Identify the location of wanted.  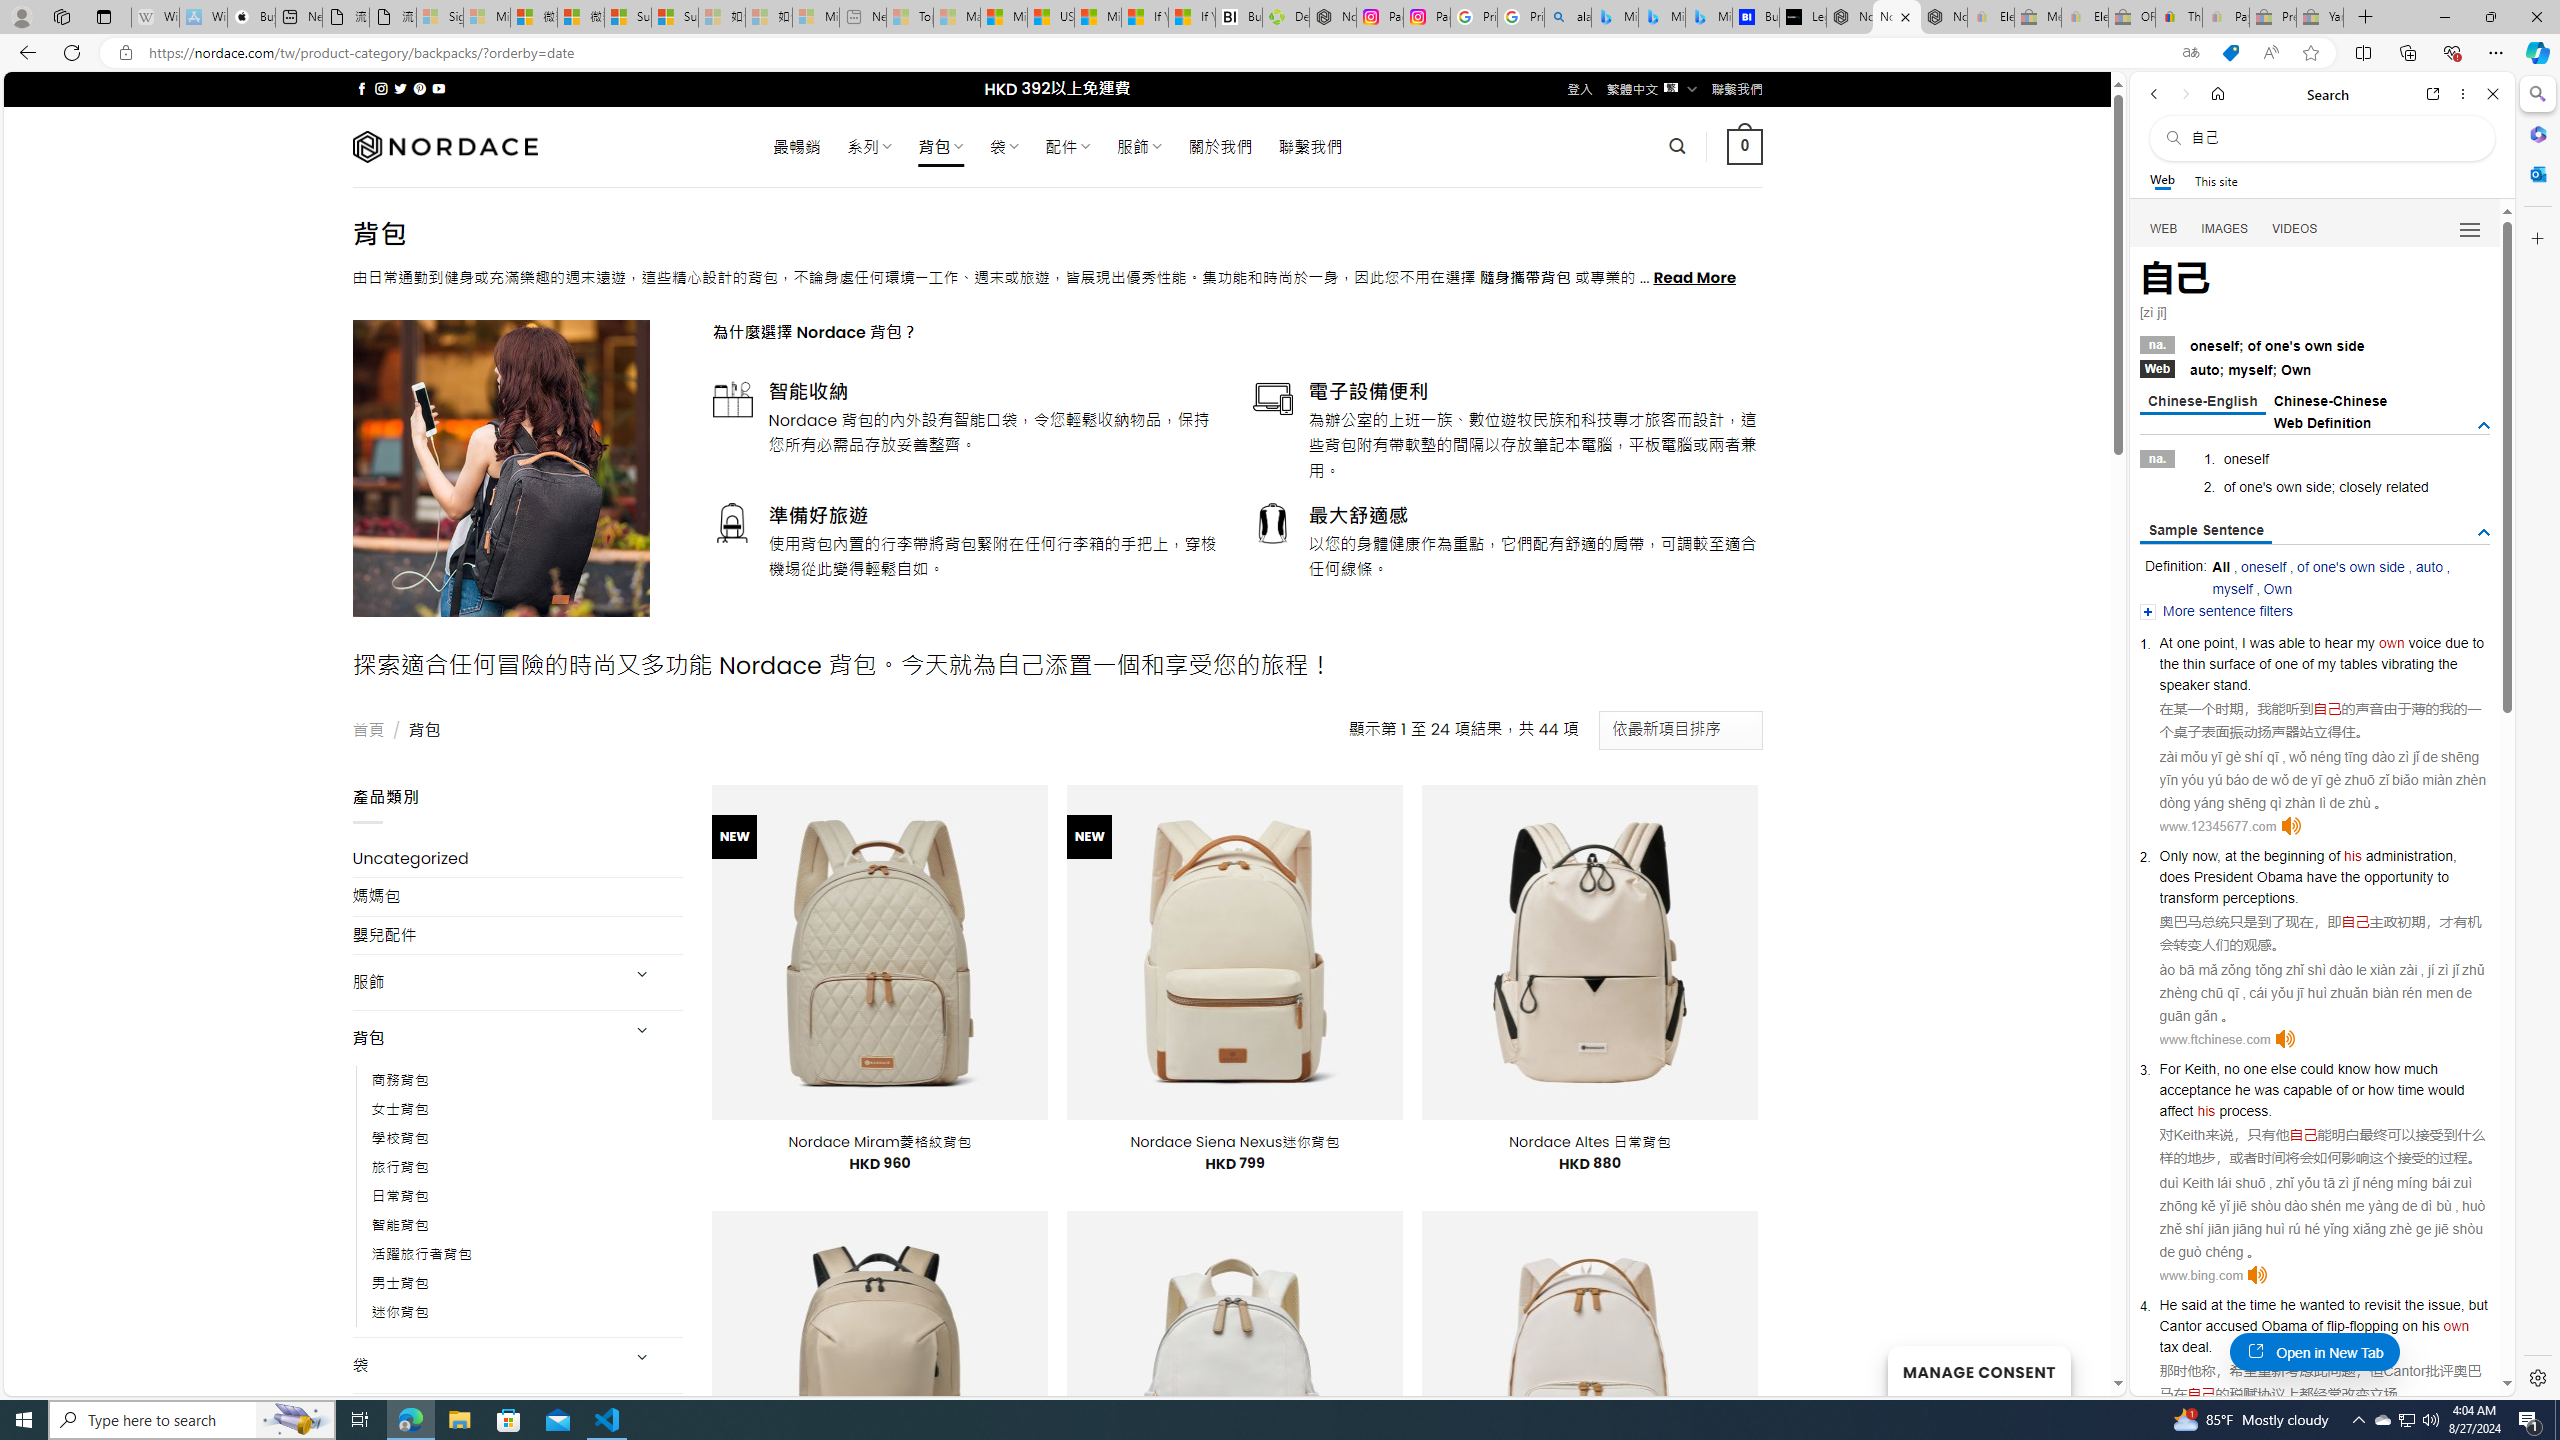
(2321, 1305).